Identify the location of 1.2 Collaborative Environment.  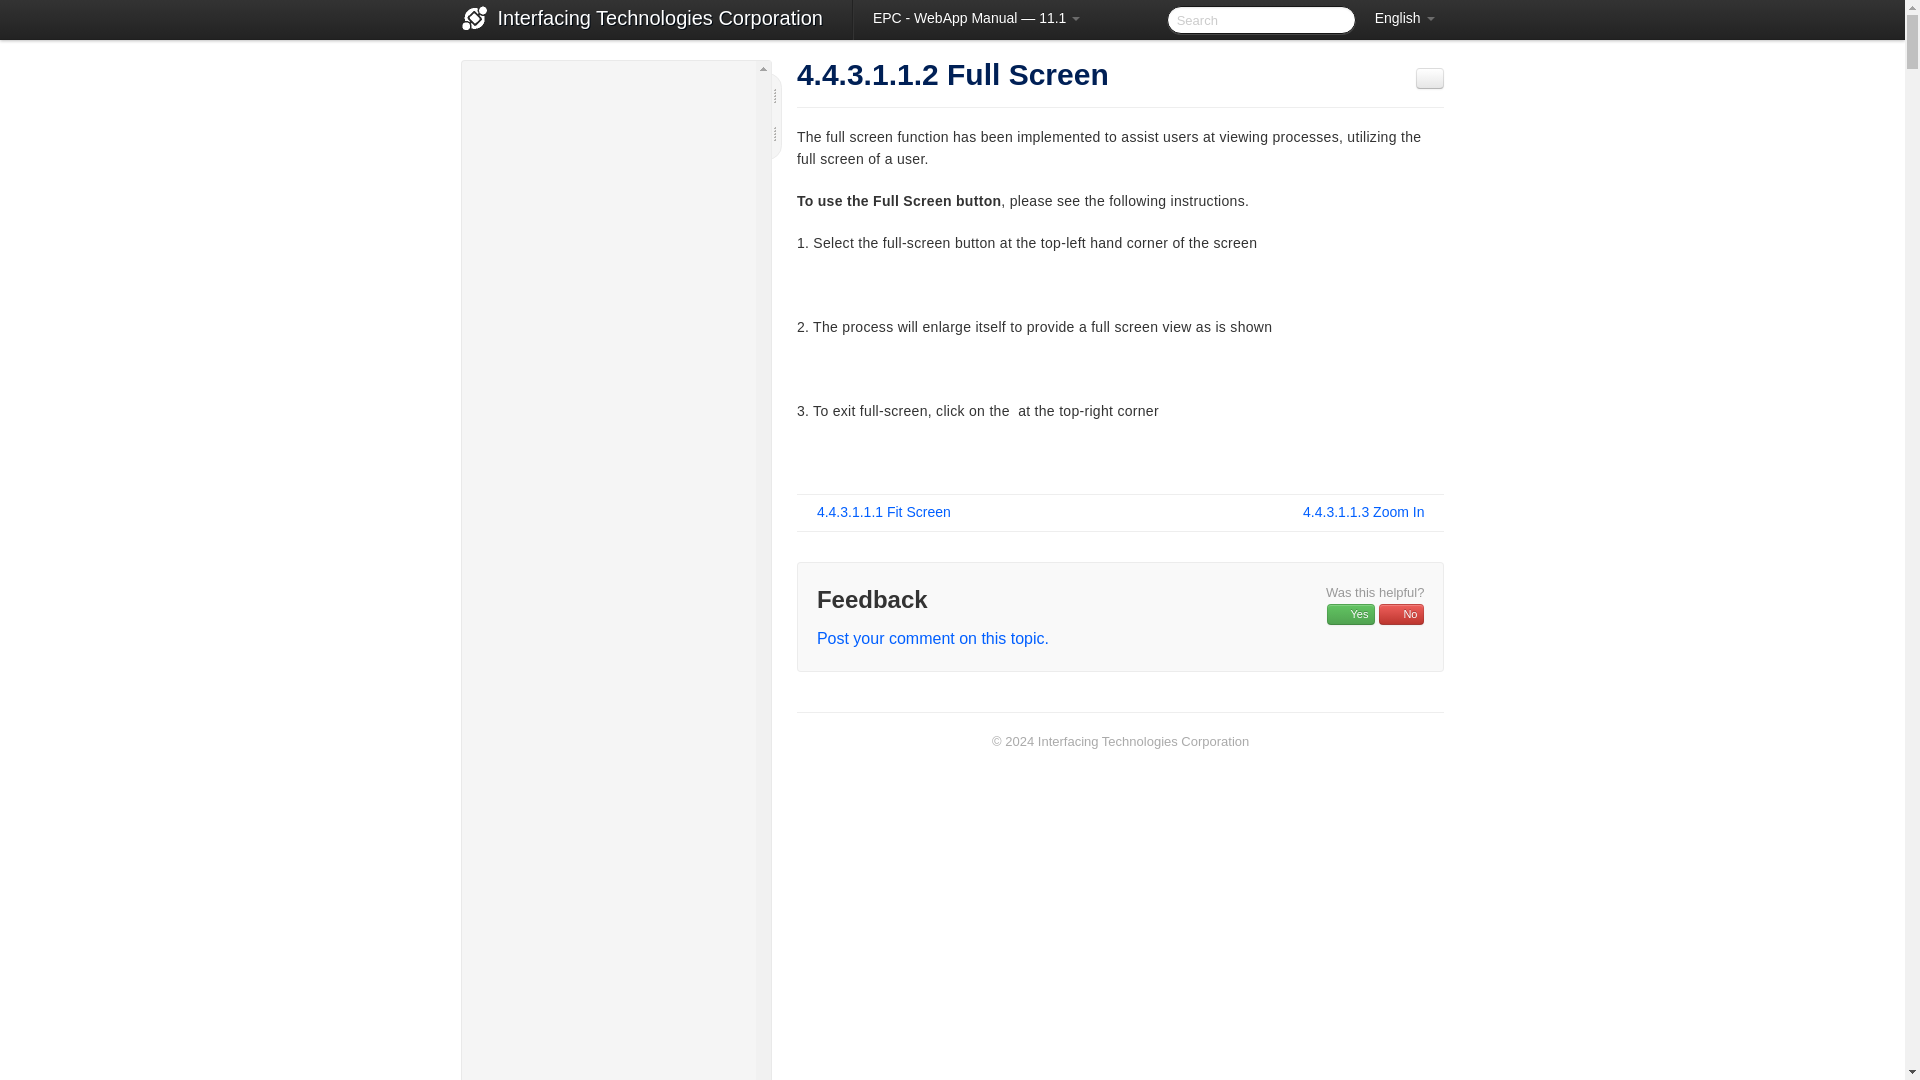
(617, 291).